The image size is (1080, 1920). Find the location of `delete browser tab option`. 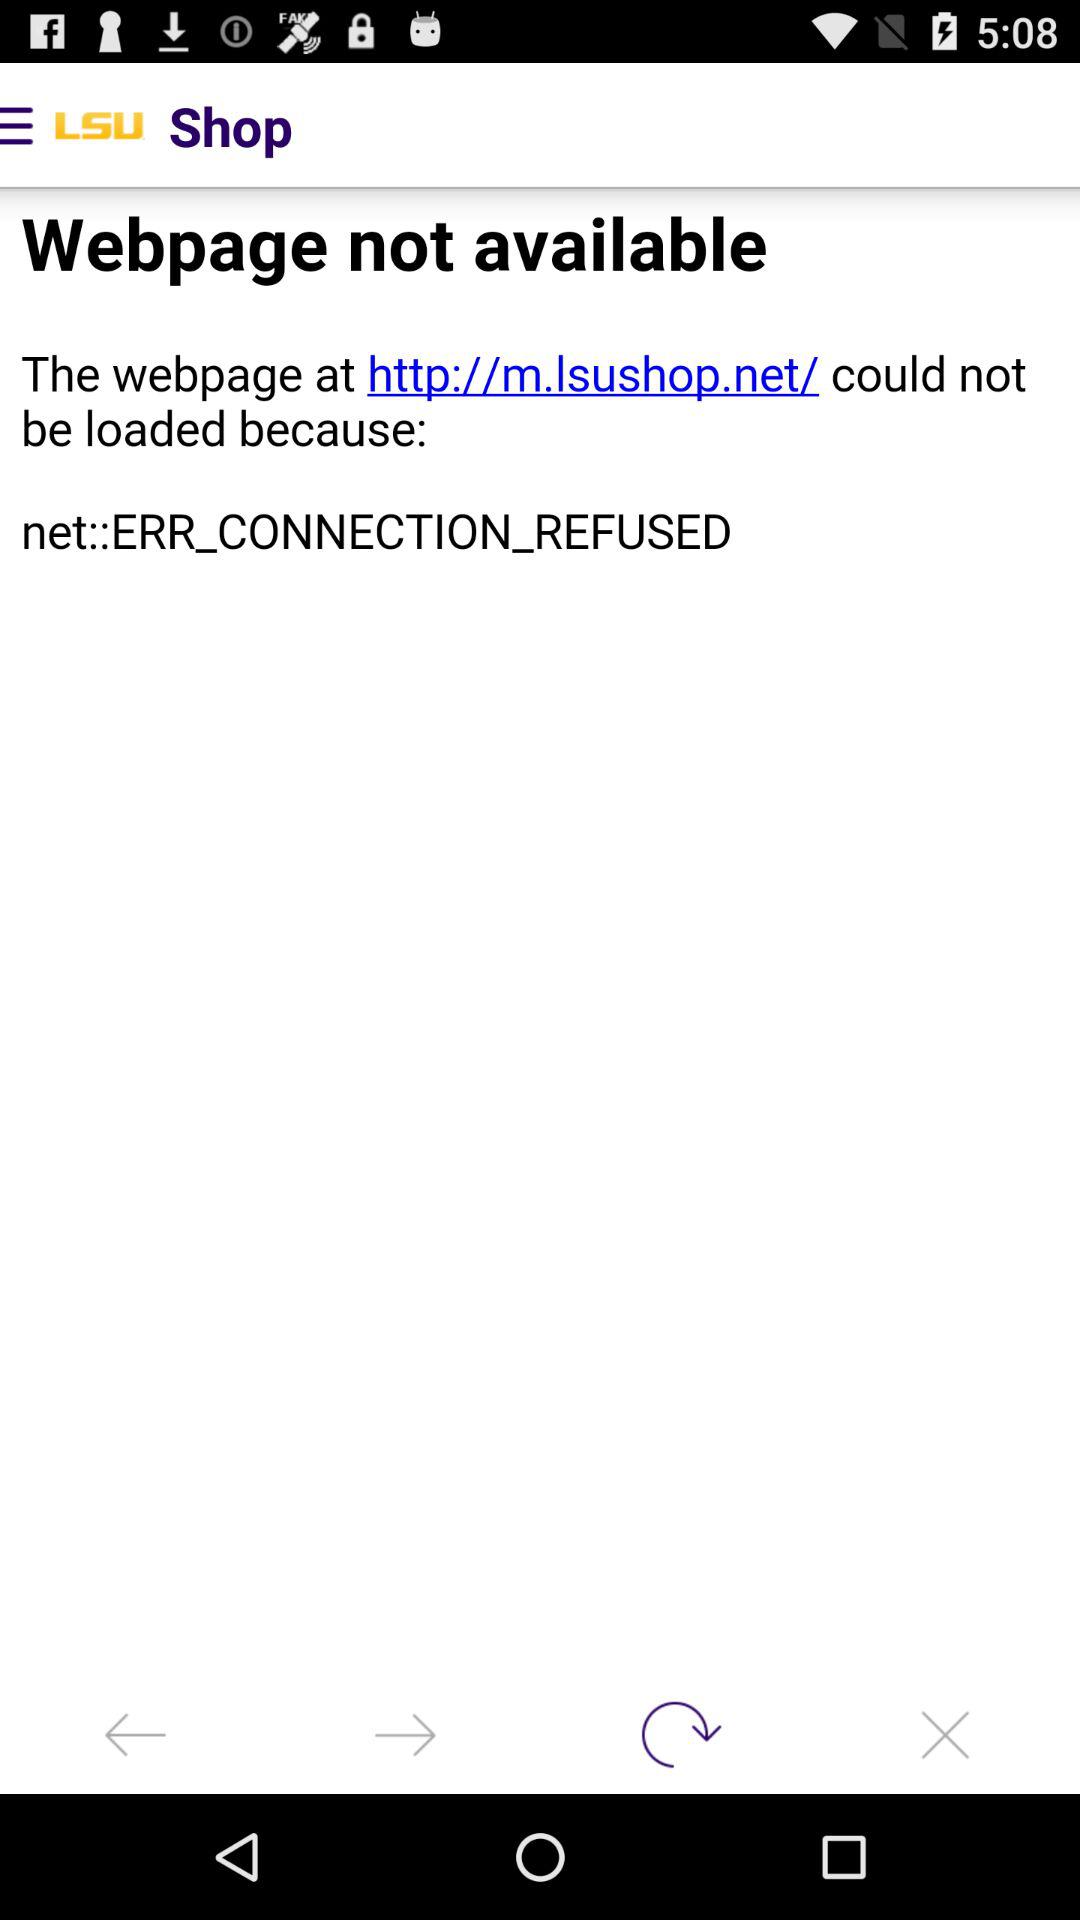

delete browser tab option is located at coordinates (945, 1734).